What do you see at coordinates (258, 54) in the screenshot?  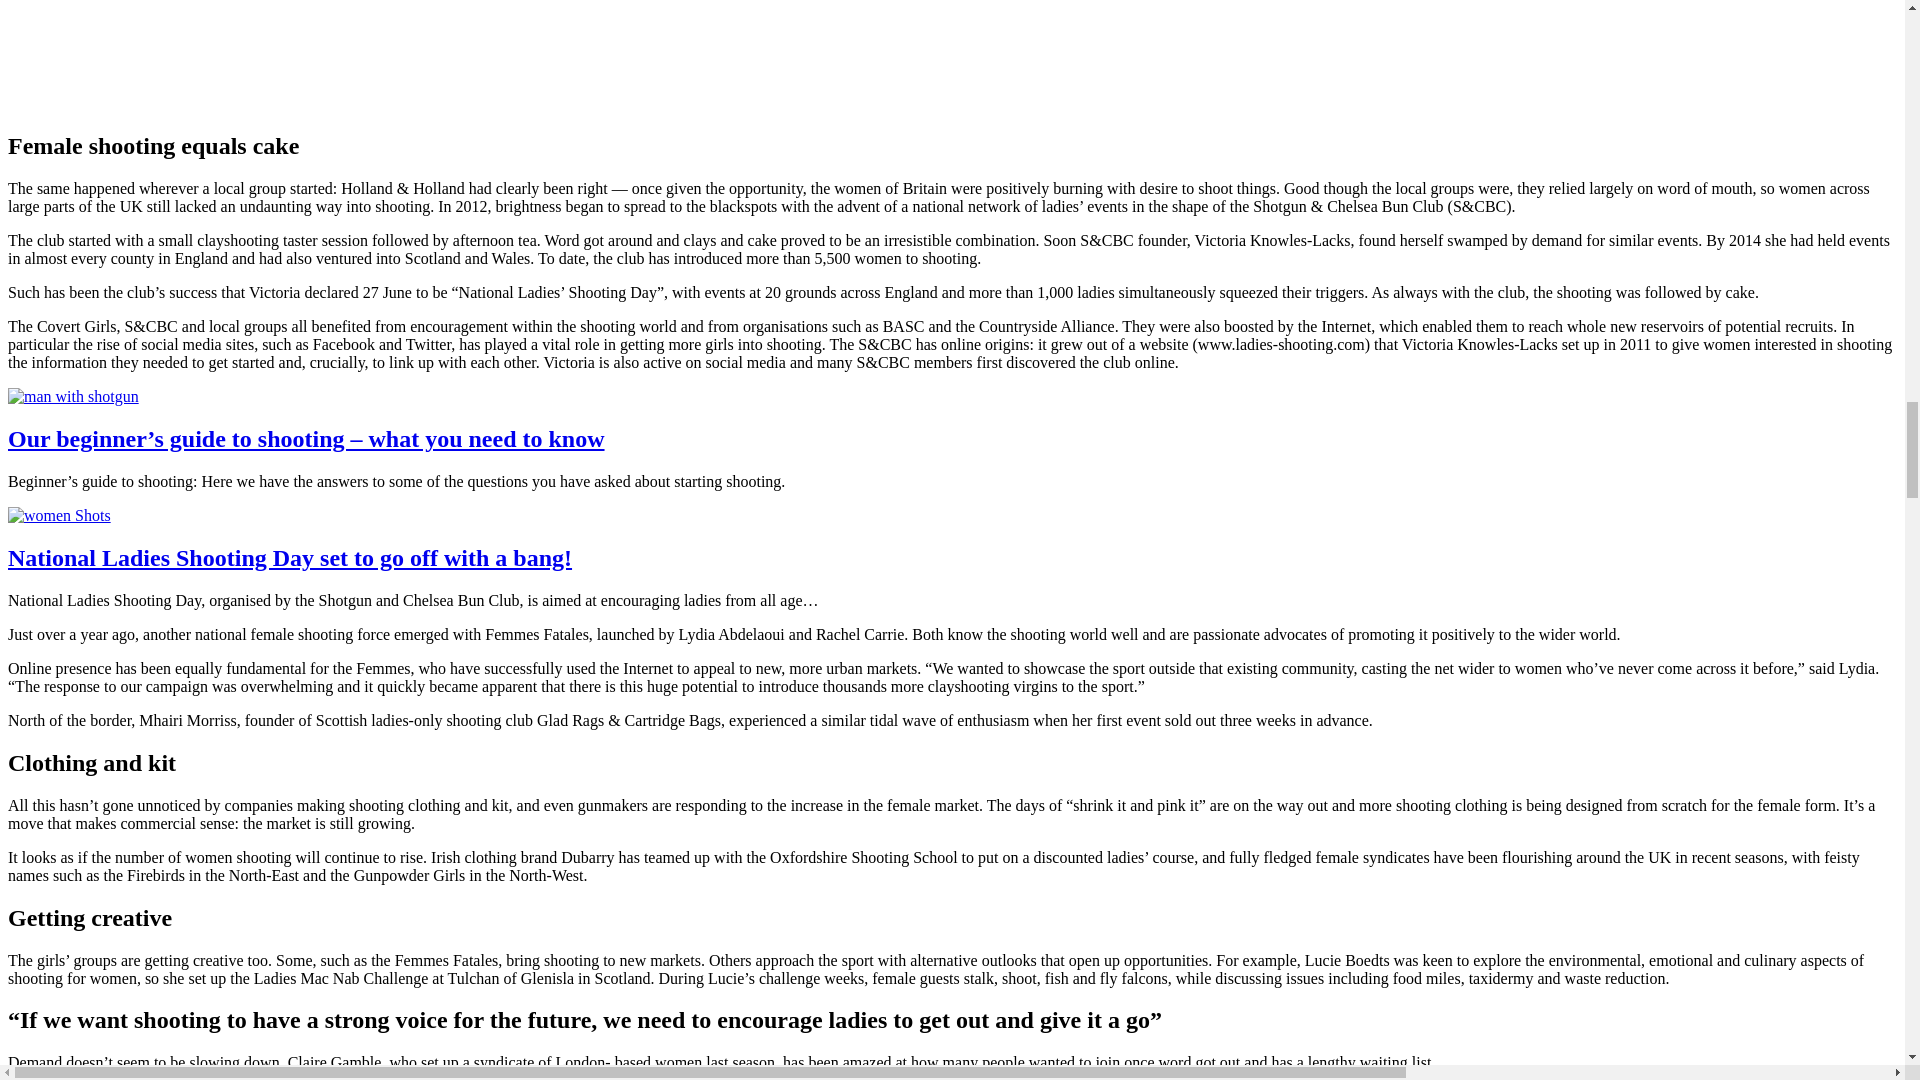 I see `Chelsea Bun Club women go pheasant shooting` at bounding box center [258, 54].